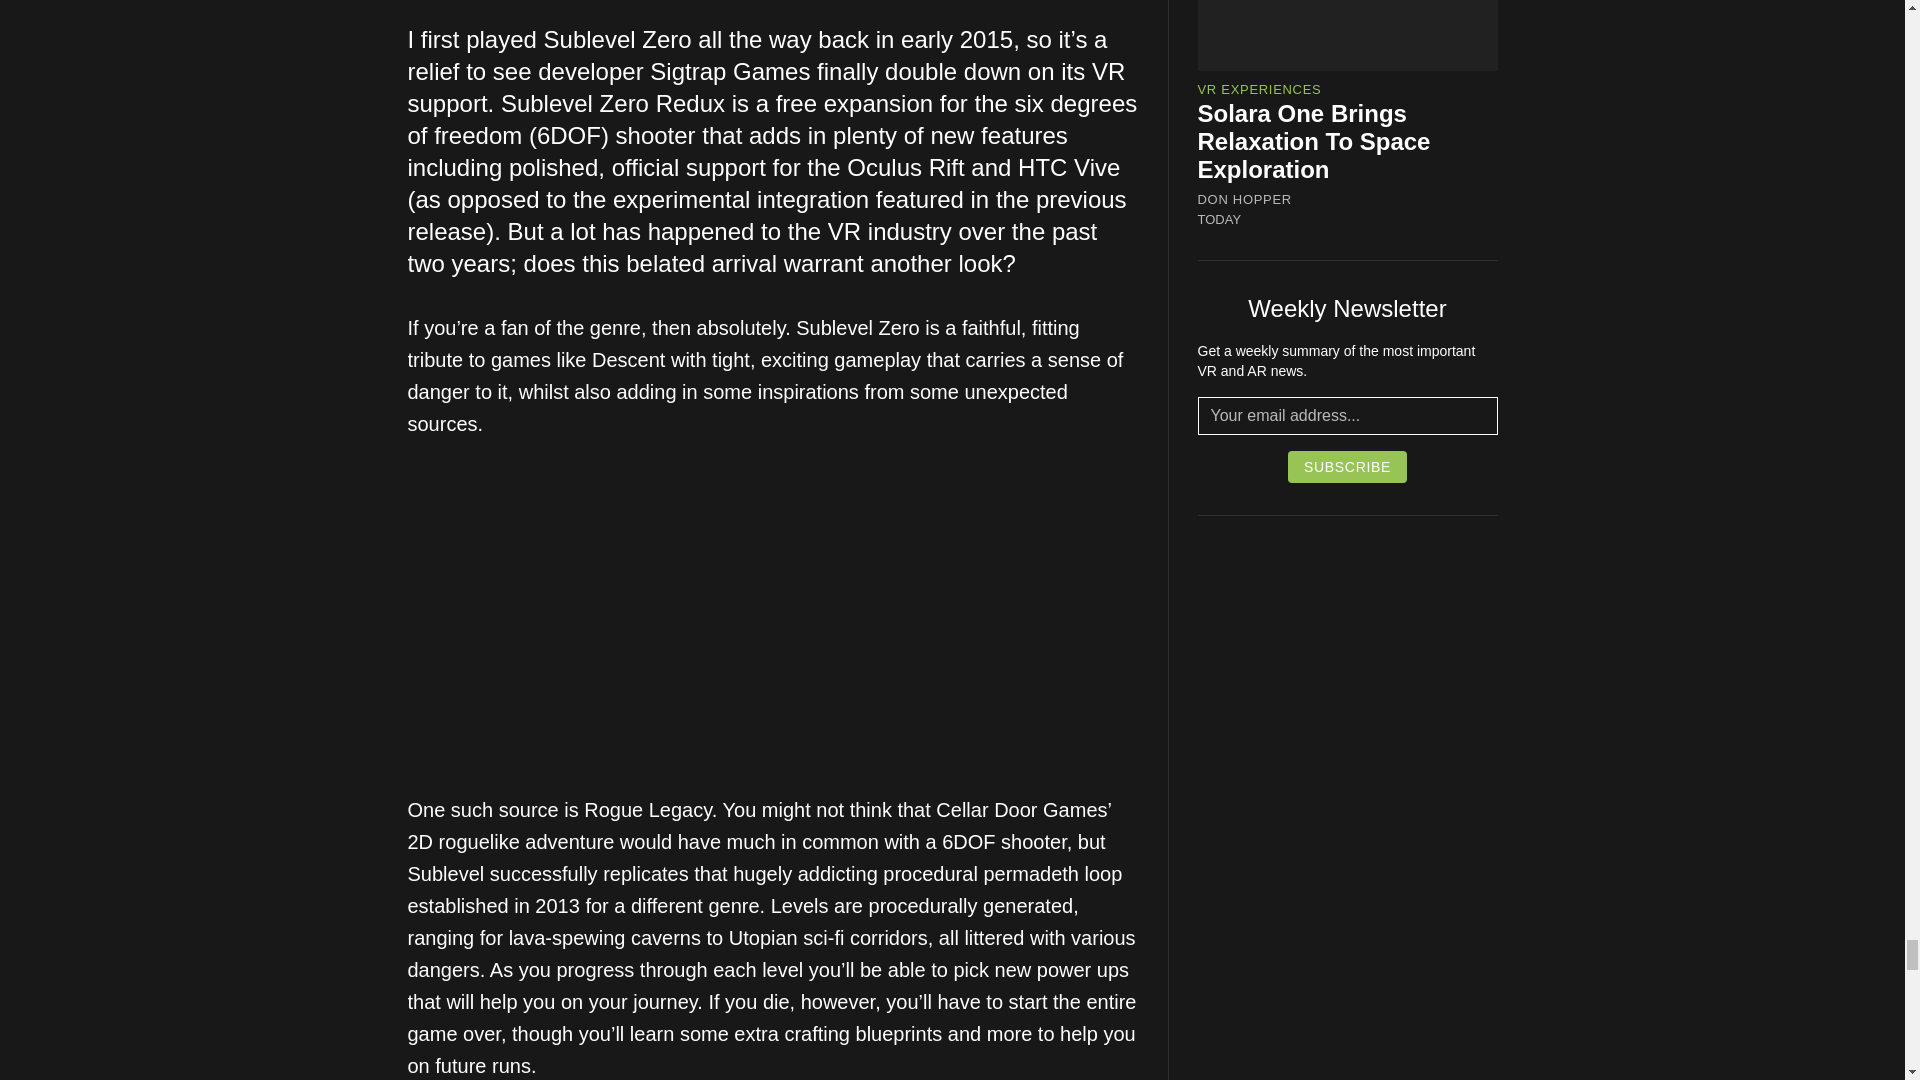  Describe the element at coordinates (1314, 141) in the screenshot. I see `Solara One Brings Relaxation To Space Exploration` at that location.